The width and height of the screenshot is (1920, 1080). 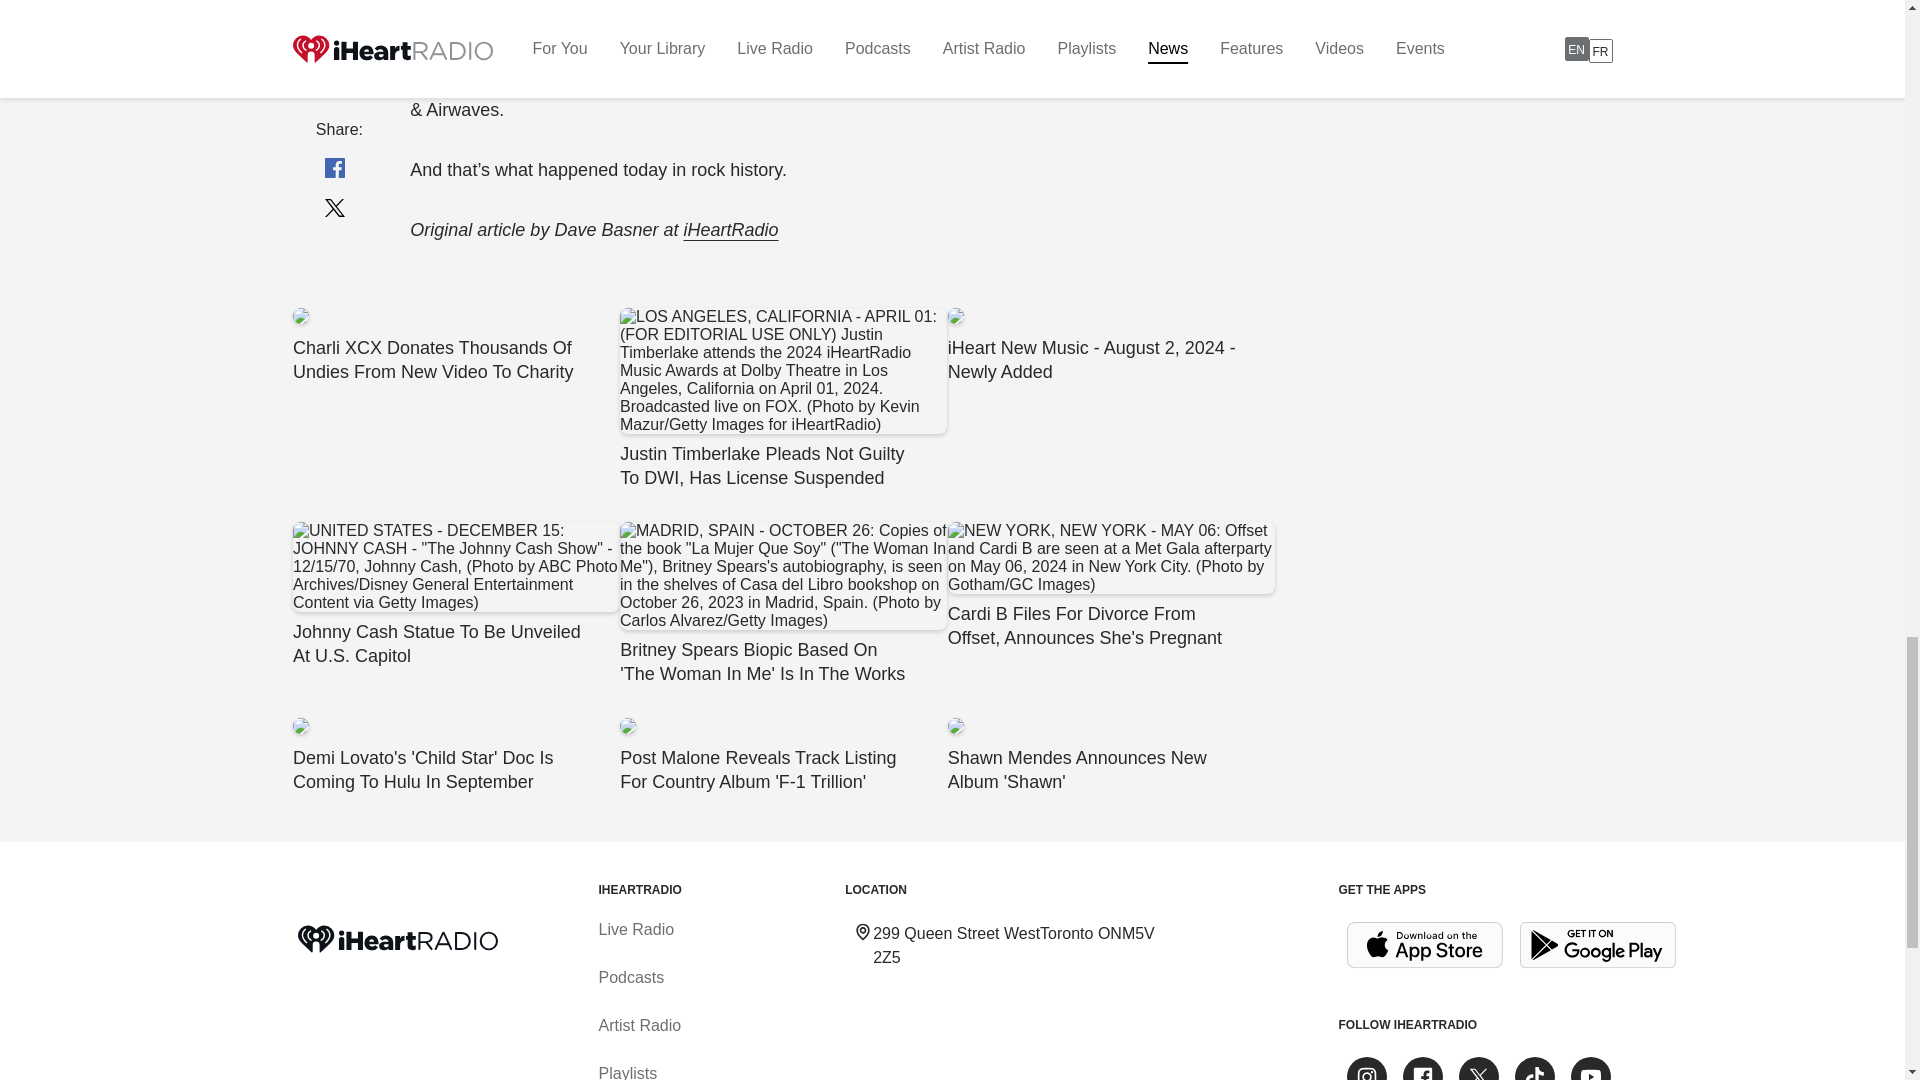 What do you see at coordinates (1110, 346) in the screenshot?
I see `iHeart New Music - August 2, 2024 - Newly Added` at bounding box center [1110, 346].